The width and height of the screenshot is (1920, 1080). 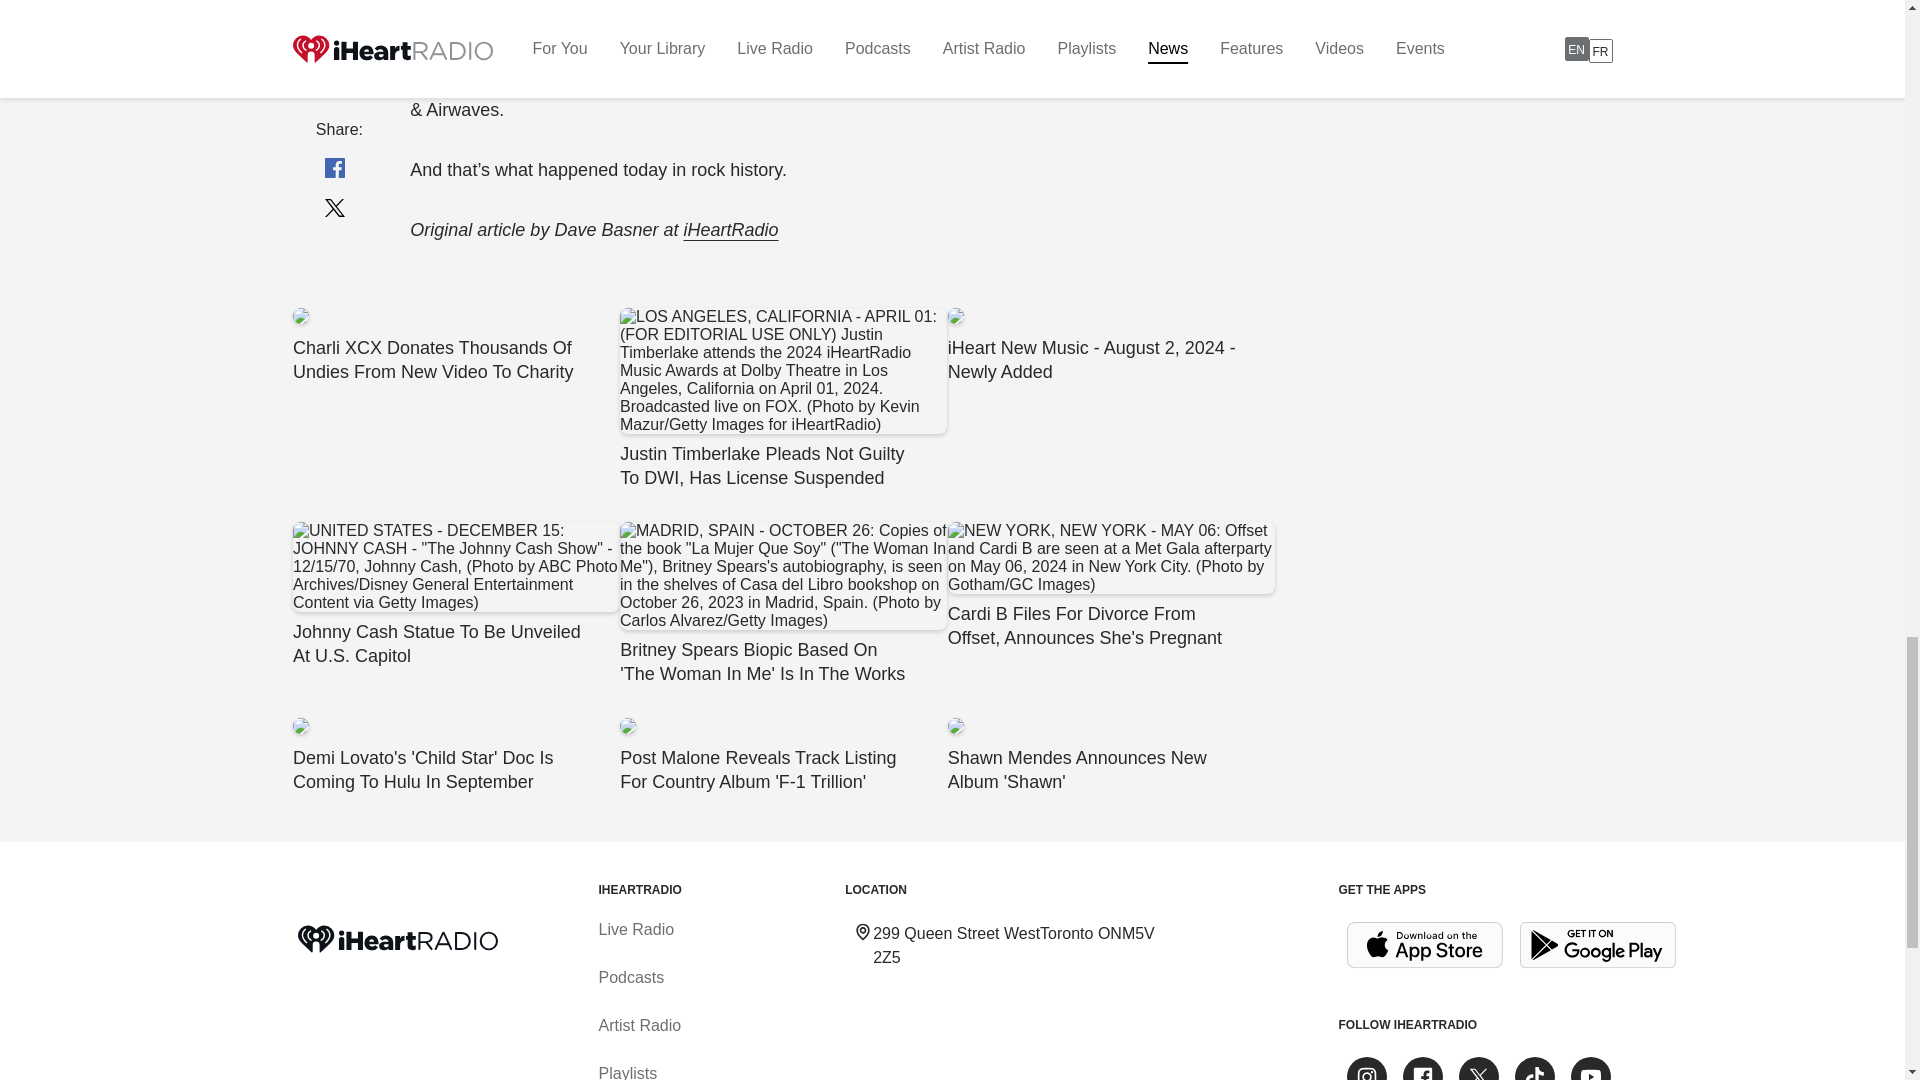 What do you see at coordinates (1110, 346) in the screenshot?
I see `iHeart New Music - August 2, 2024 - Newly Added` at bounding box center [1110, 346].